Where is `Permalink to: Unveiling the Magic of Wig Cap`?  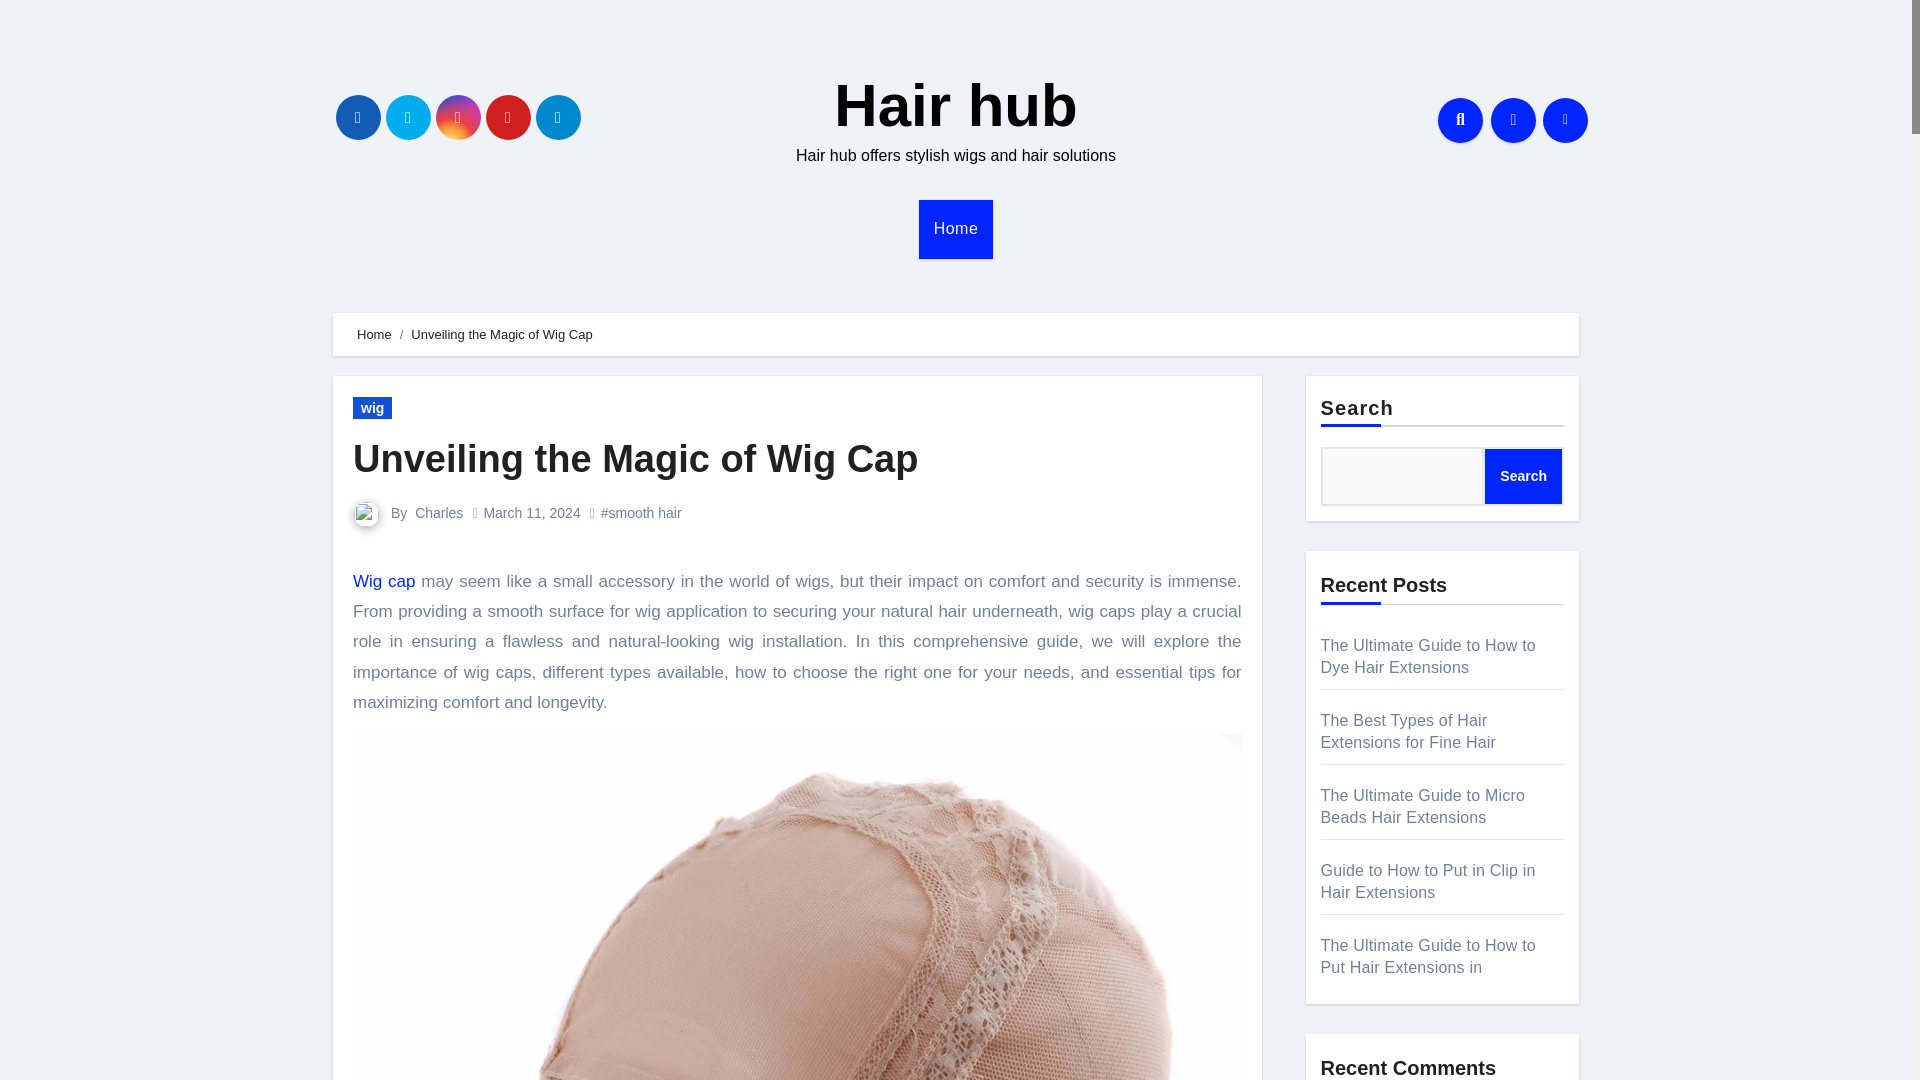
Permalink to: Unveiling the Magic of Wig Cap is located at coordinates (635, 458).